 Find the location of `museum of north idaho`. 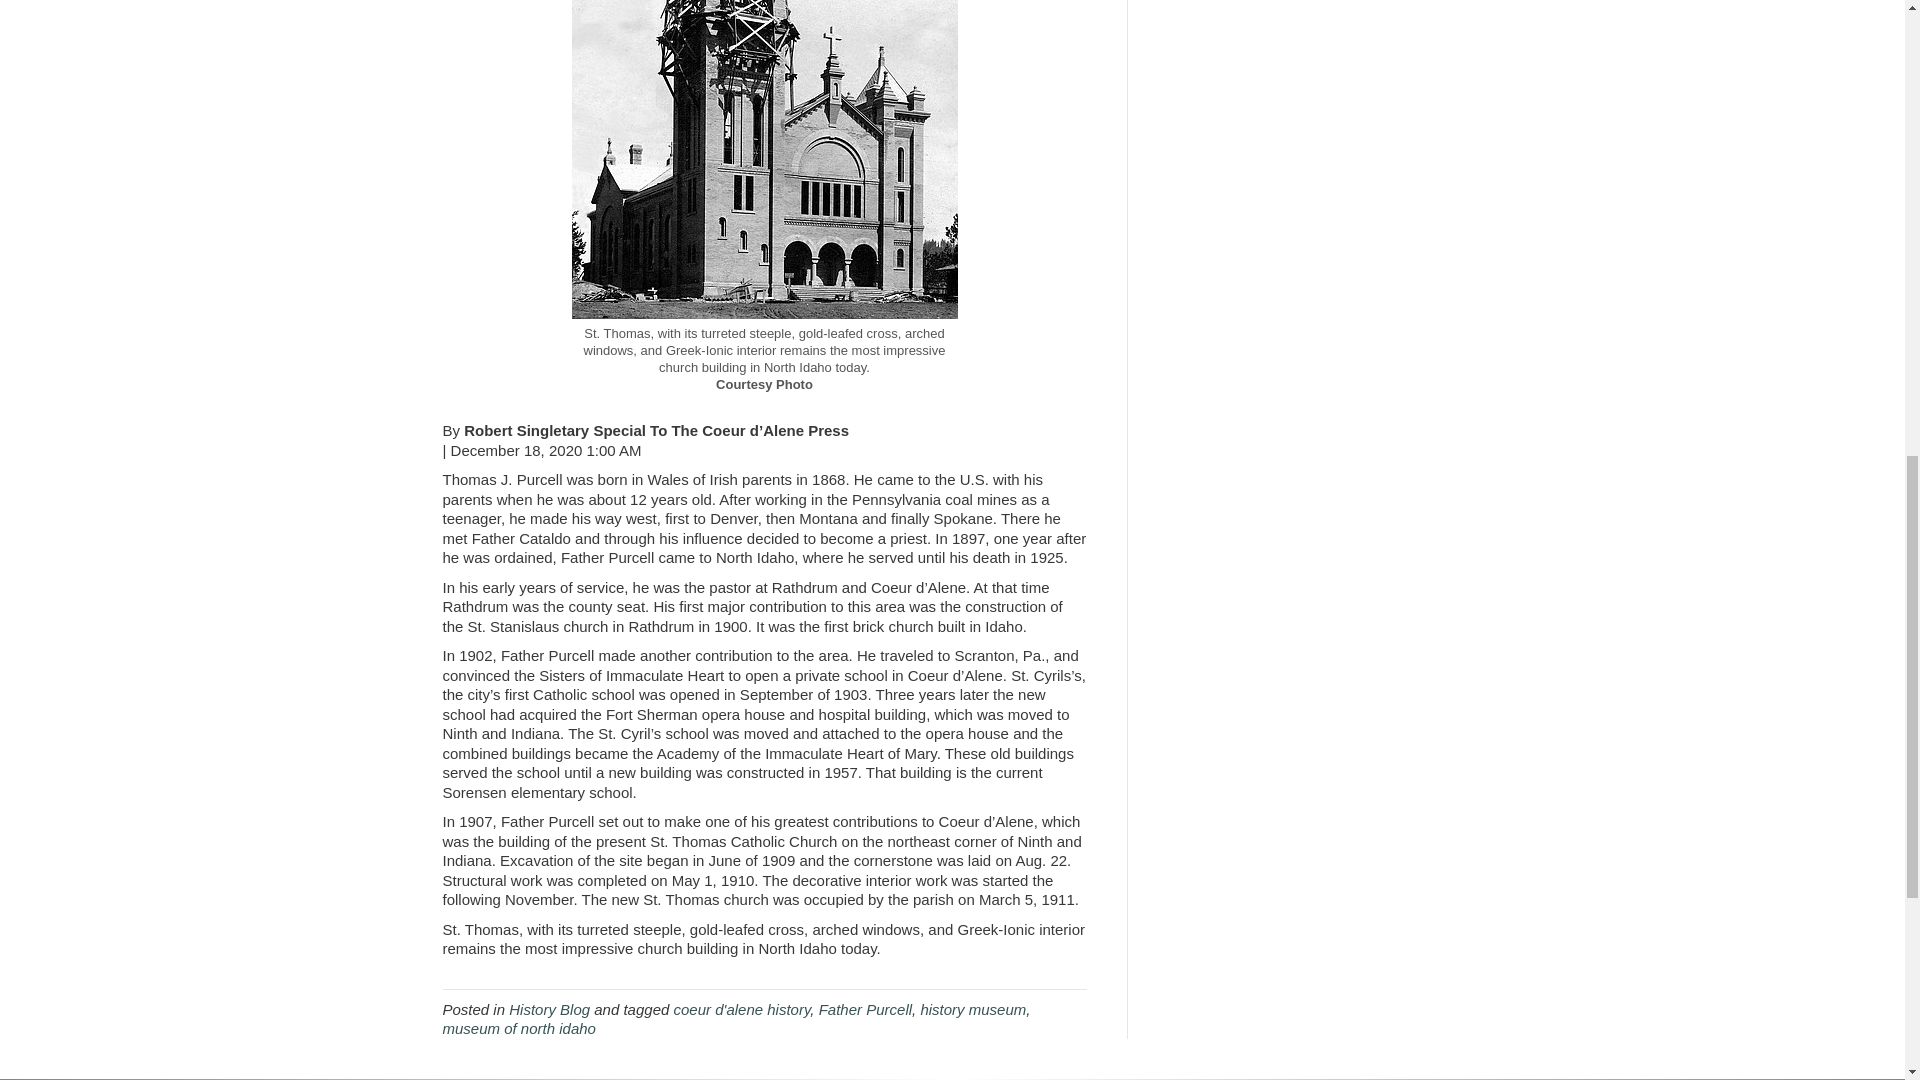

museum of north idaho is located at coordinates (518, 1028).